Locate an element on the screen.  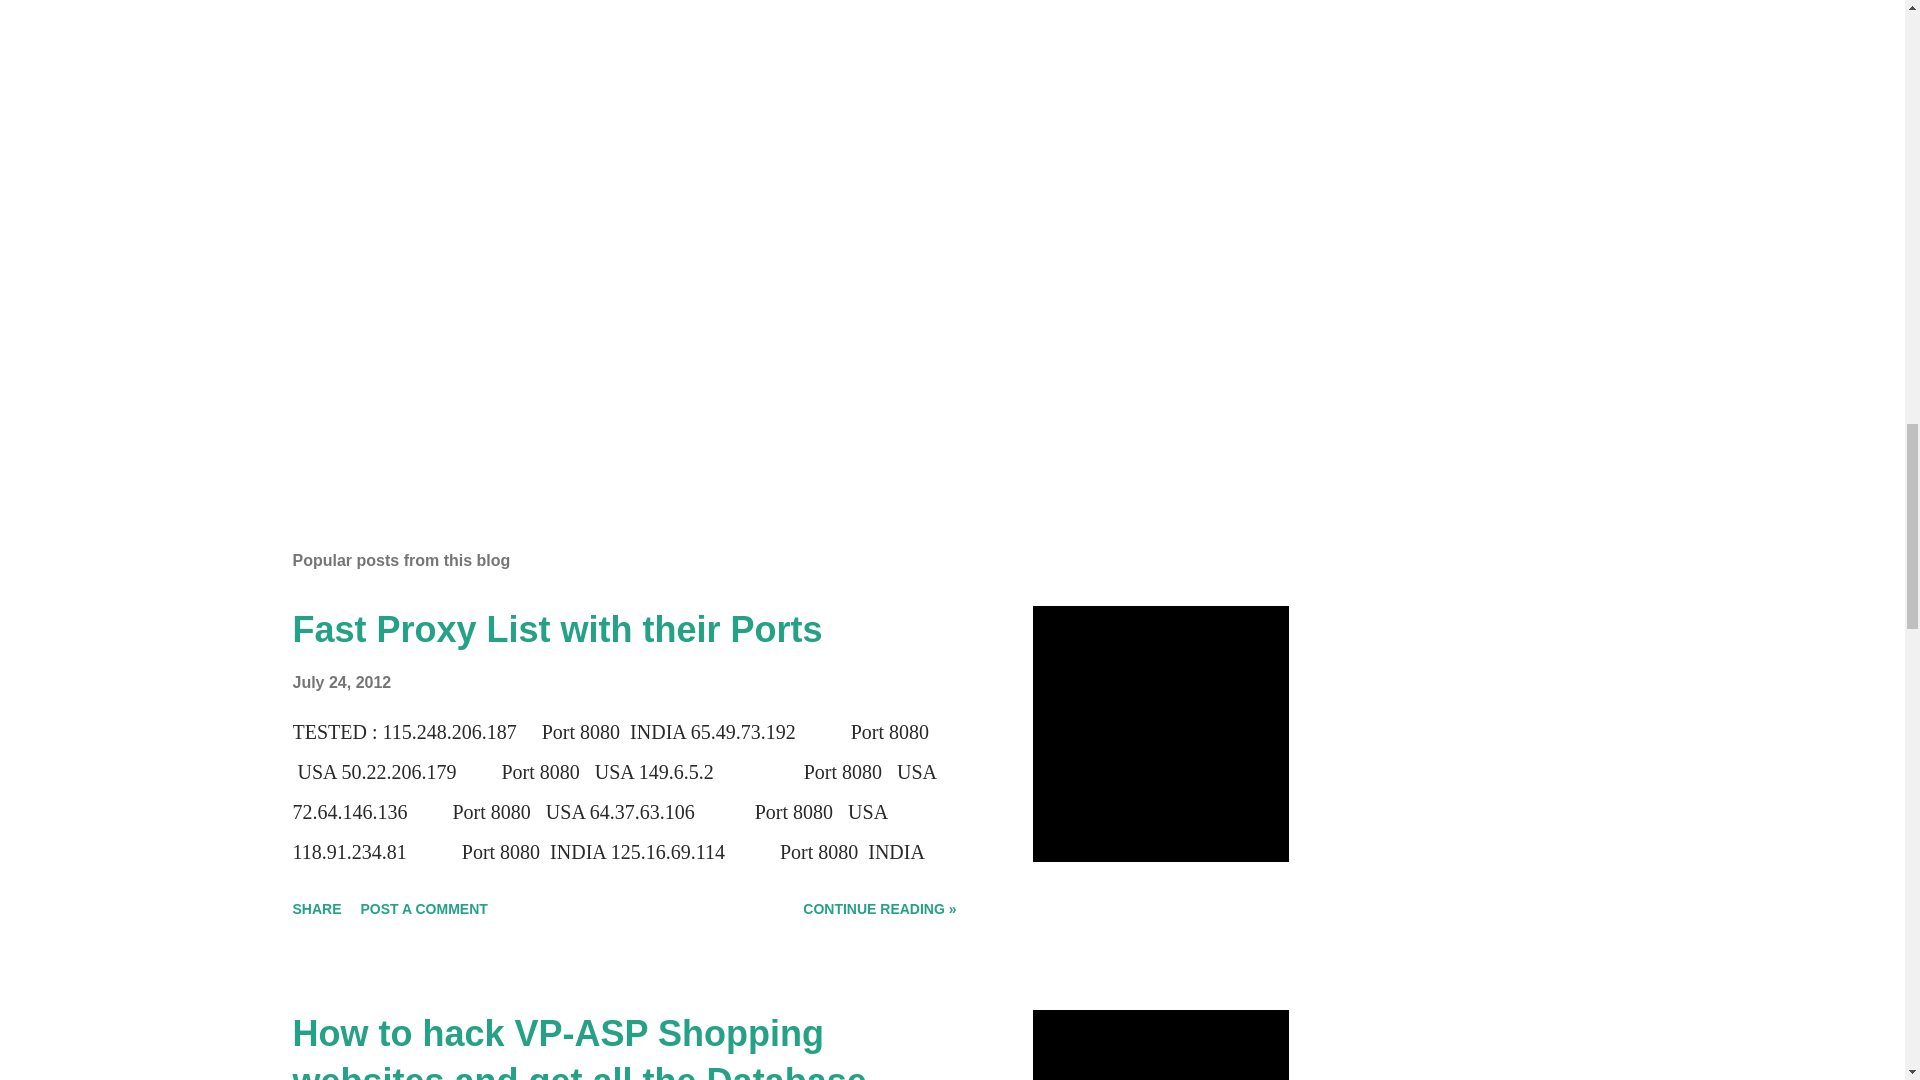
permanent link is located at coordinates (341, 682).